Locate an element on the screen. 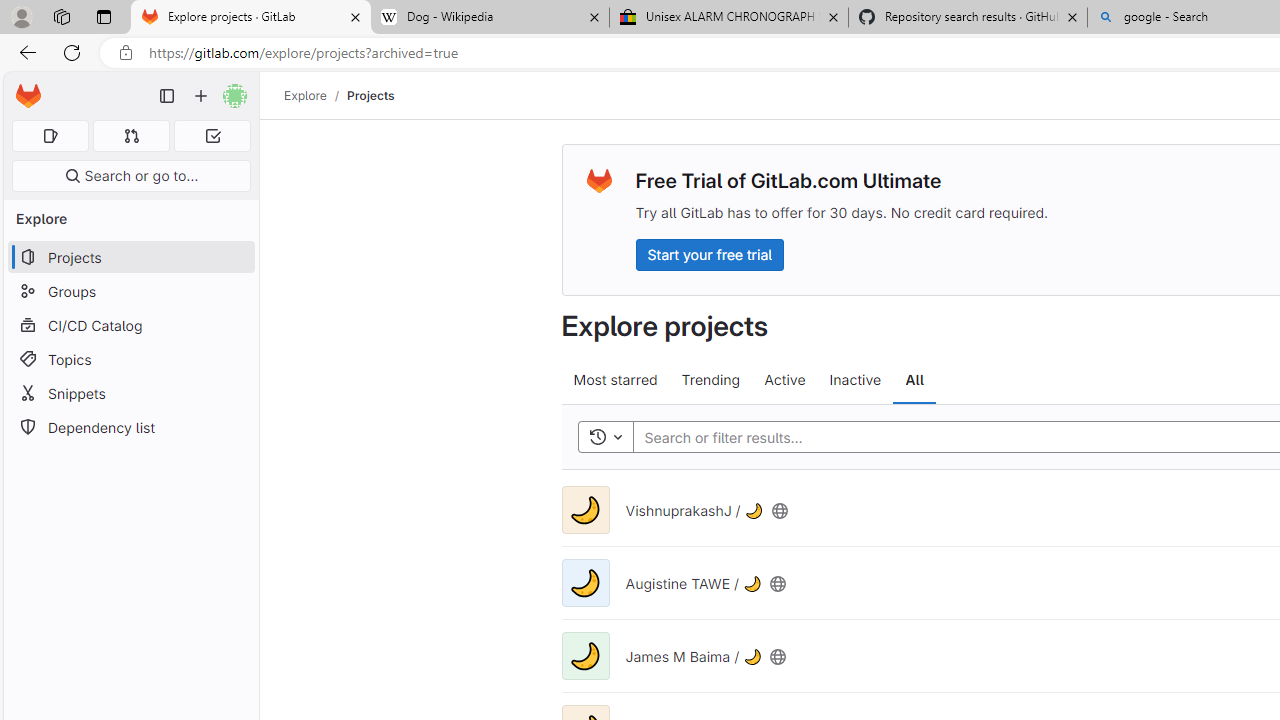  To-Do list 0 is located at coordinates (212, 136).